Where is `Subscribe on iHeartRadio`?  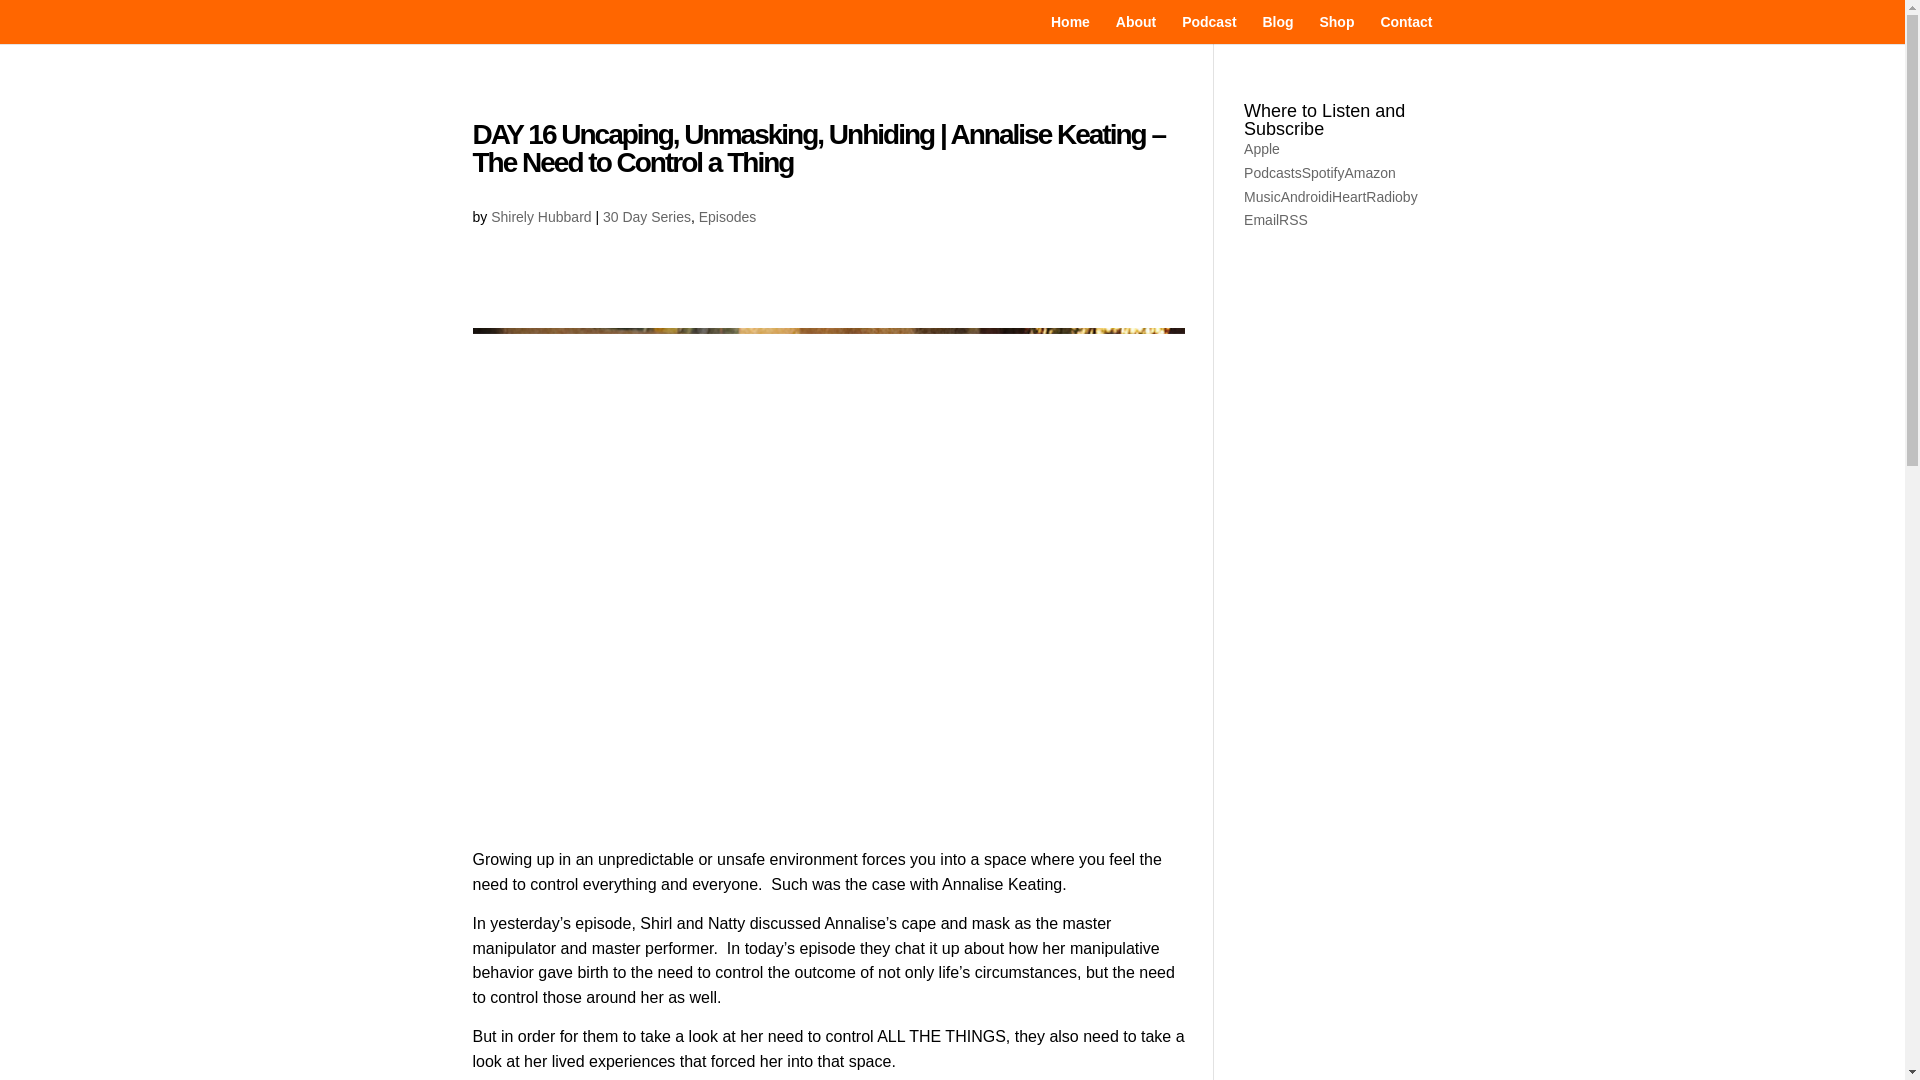
Subscribe on iHeartRadio is located at coordinates (1366, 197).